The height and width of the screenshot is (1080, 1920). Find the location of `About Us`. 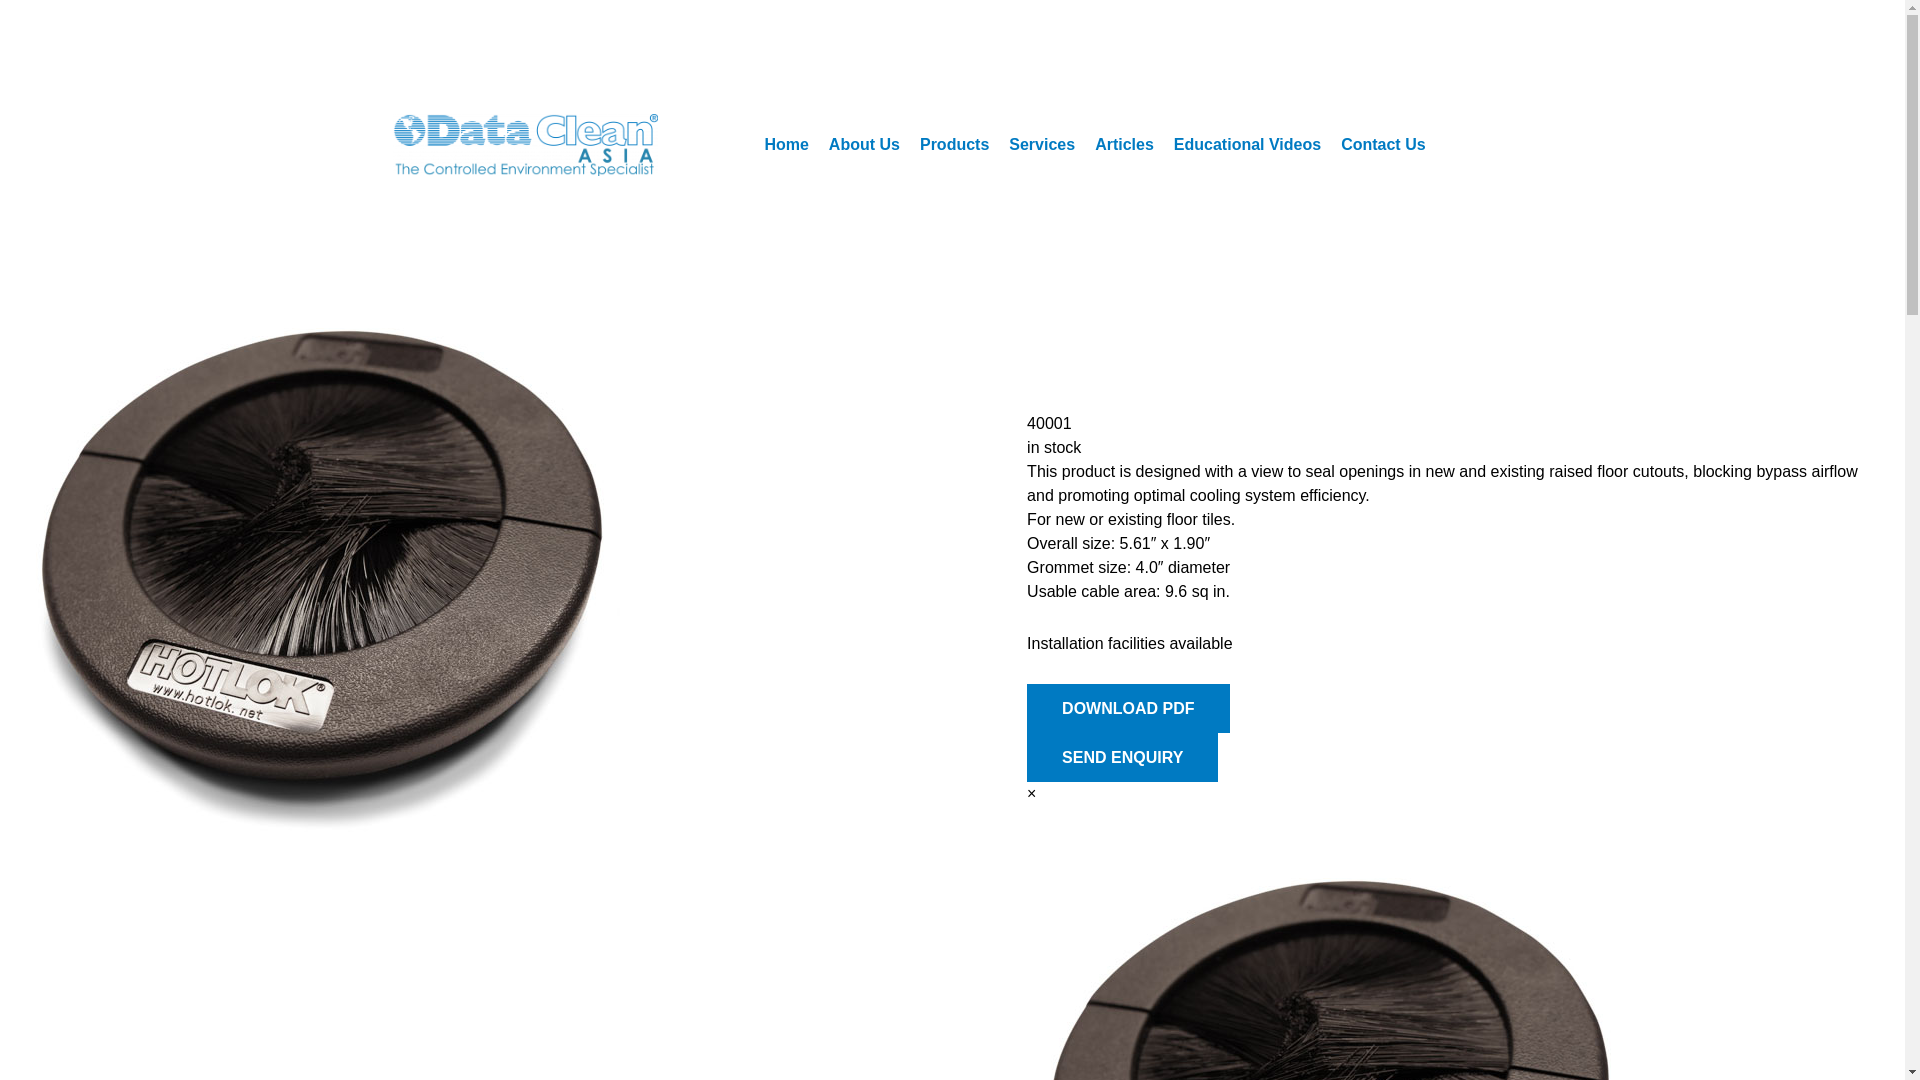

About Us is located at coordinates (864, 144).